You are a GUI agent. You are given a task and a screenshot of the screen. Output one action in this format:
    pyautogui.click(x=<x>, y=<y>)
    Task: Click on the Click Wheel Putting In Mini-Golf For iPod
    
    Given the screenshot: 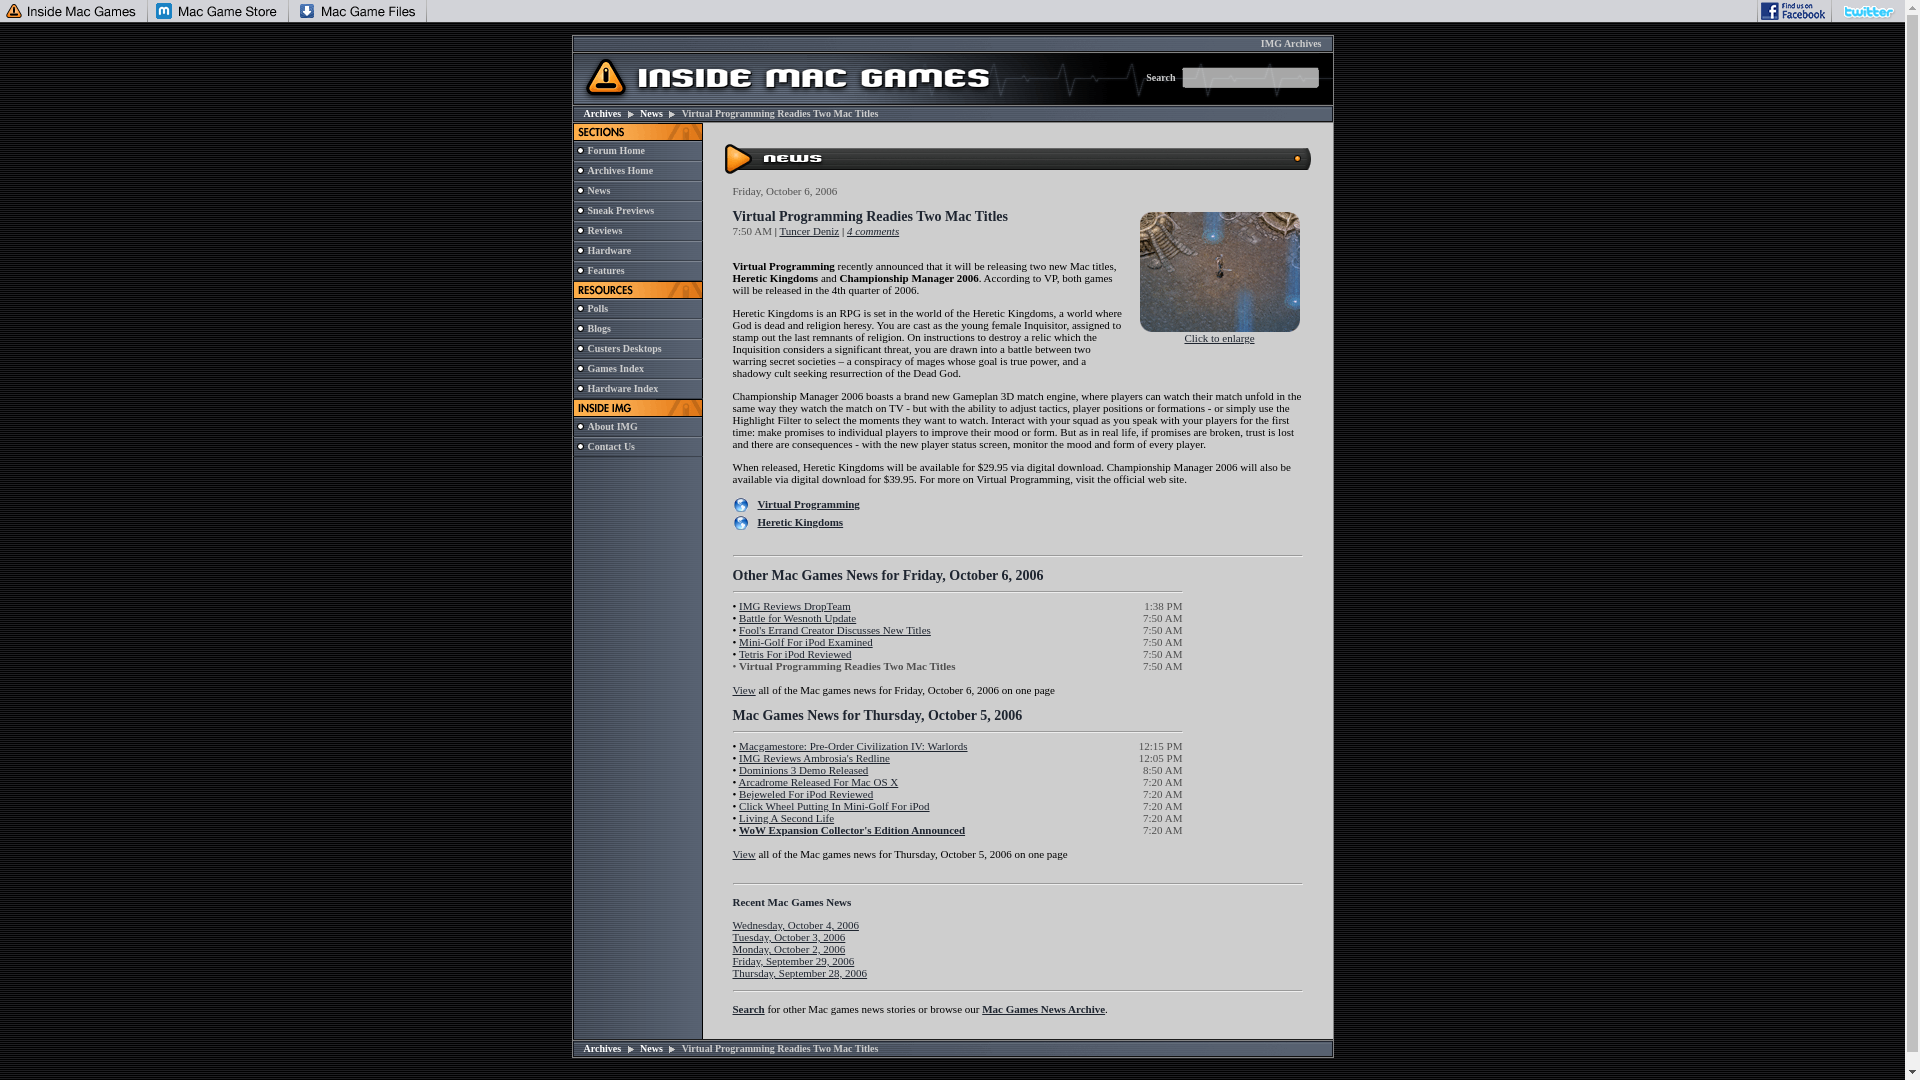 What is the action you would take?
    pyautogui.click(x=834, y=806)
    